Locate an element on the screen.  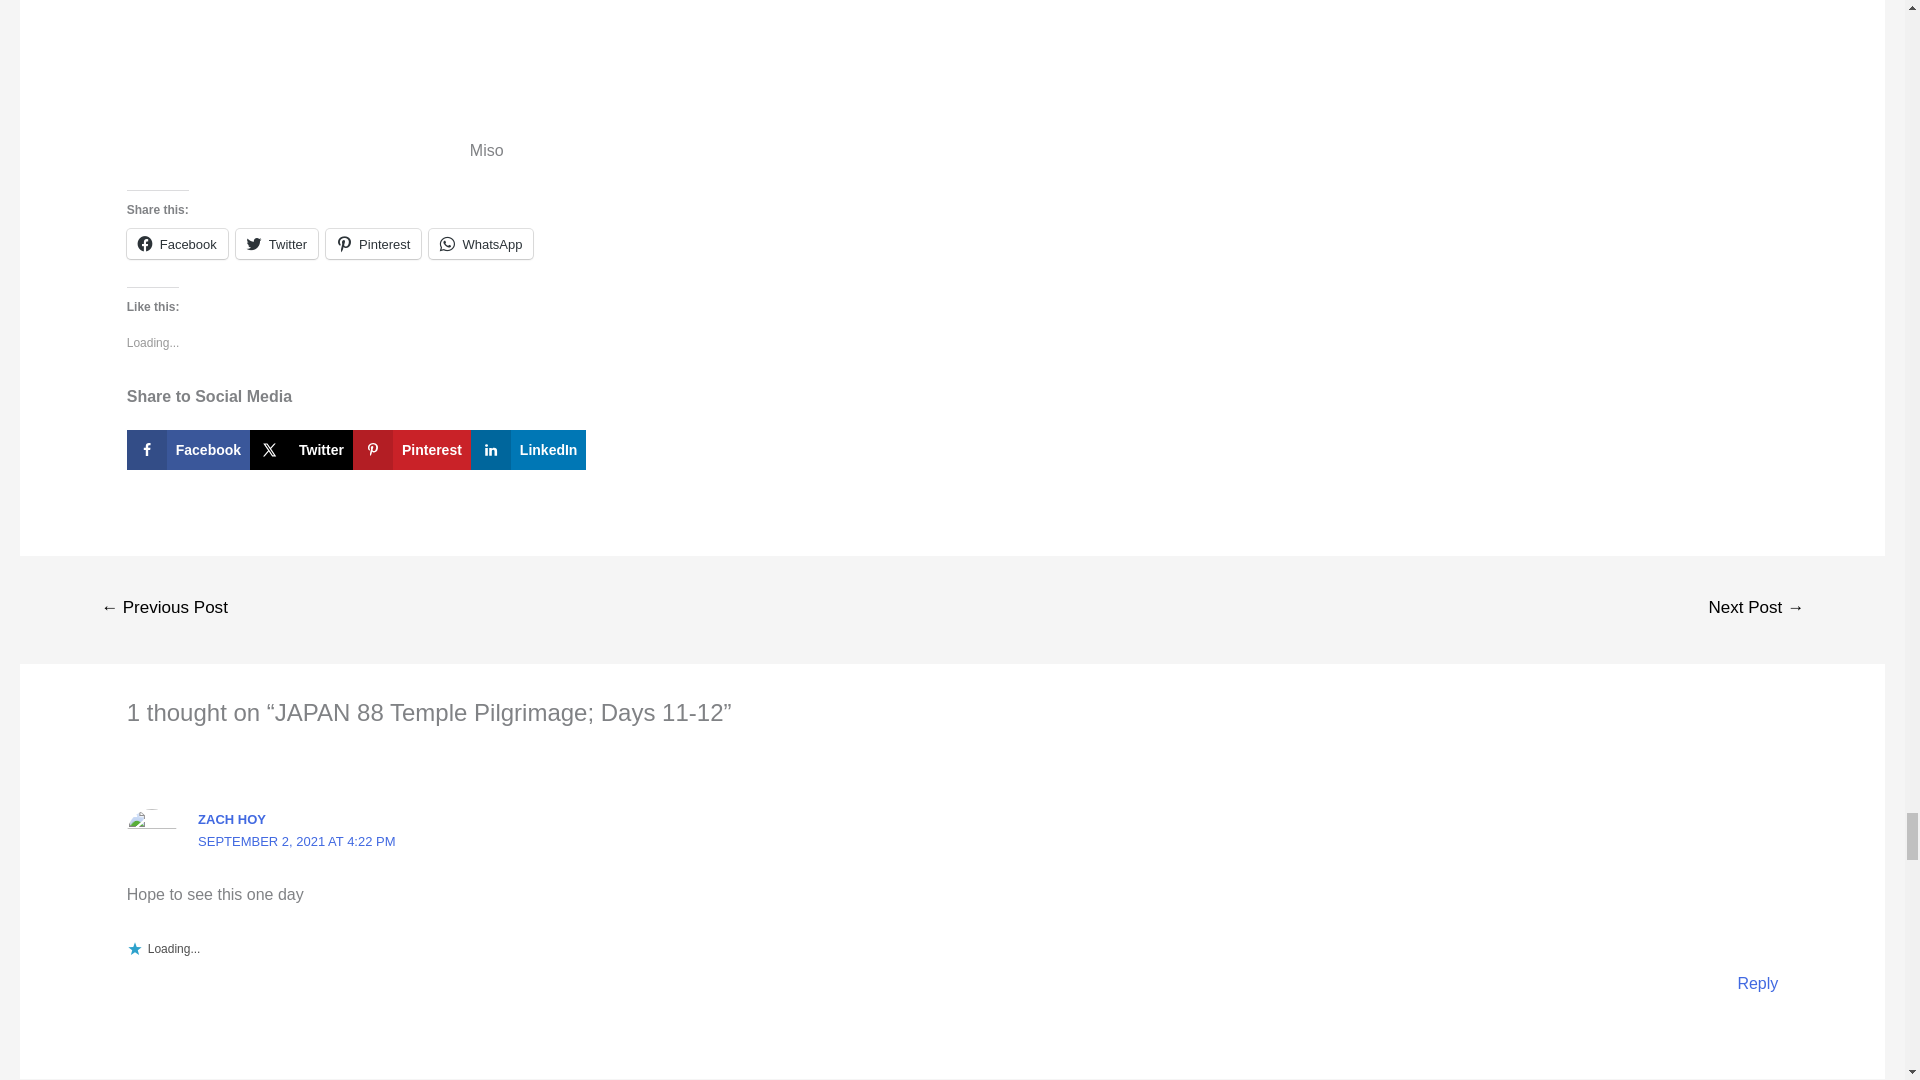
Click to share on WhatsApp is located at coordinates (480, 244).